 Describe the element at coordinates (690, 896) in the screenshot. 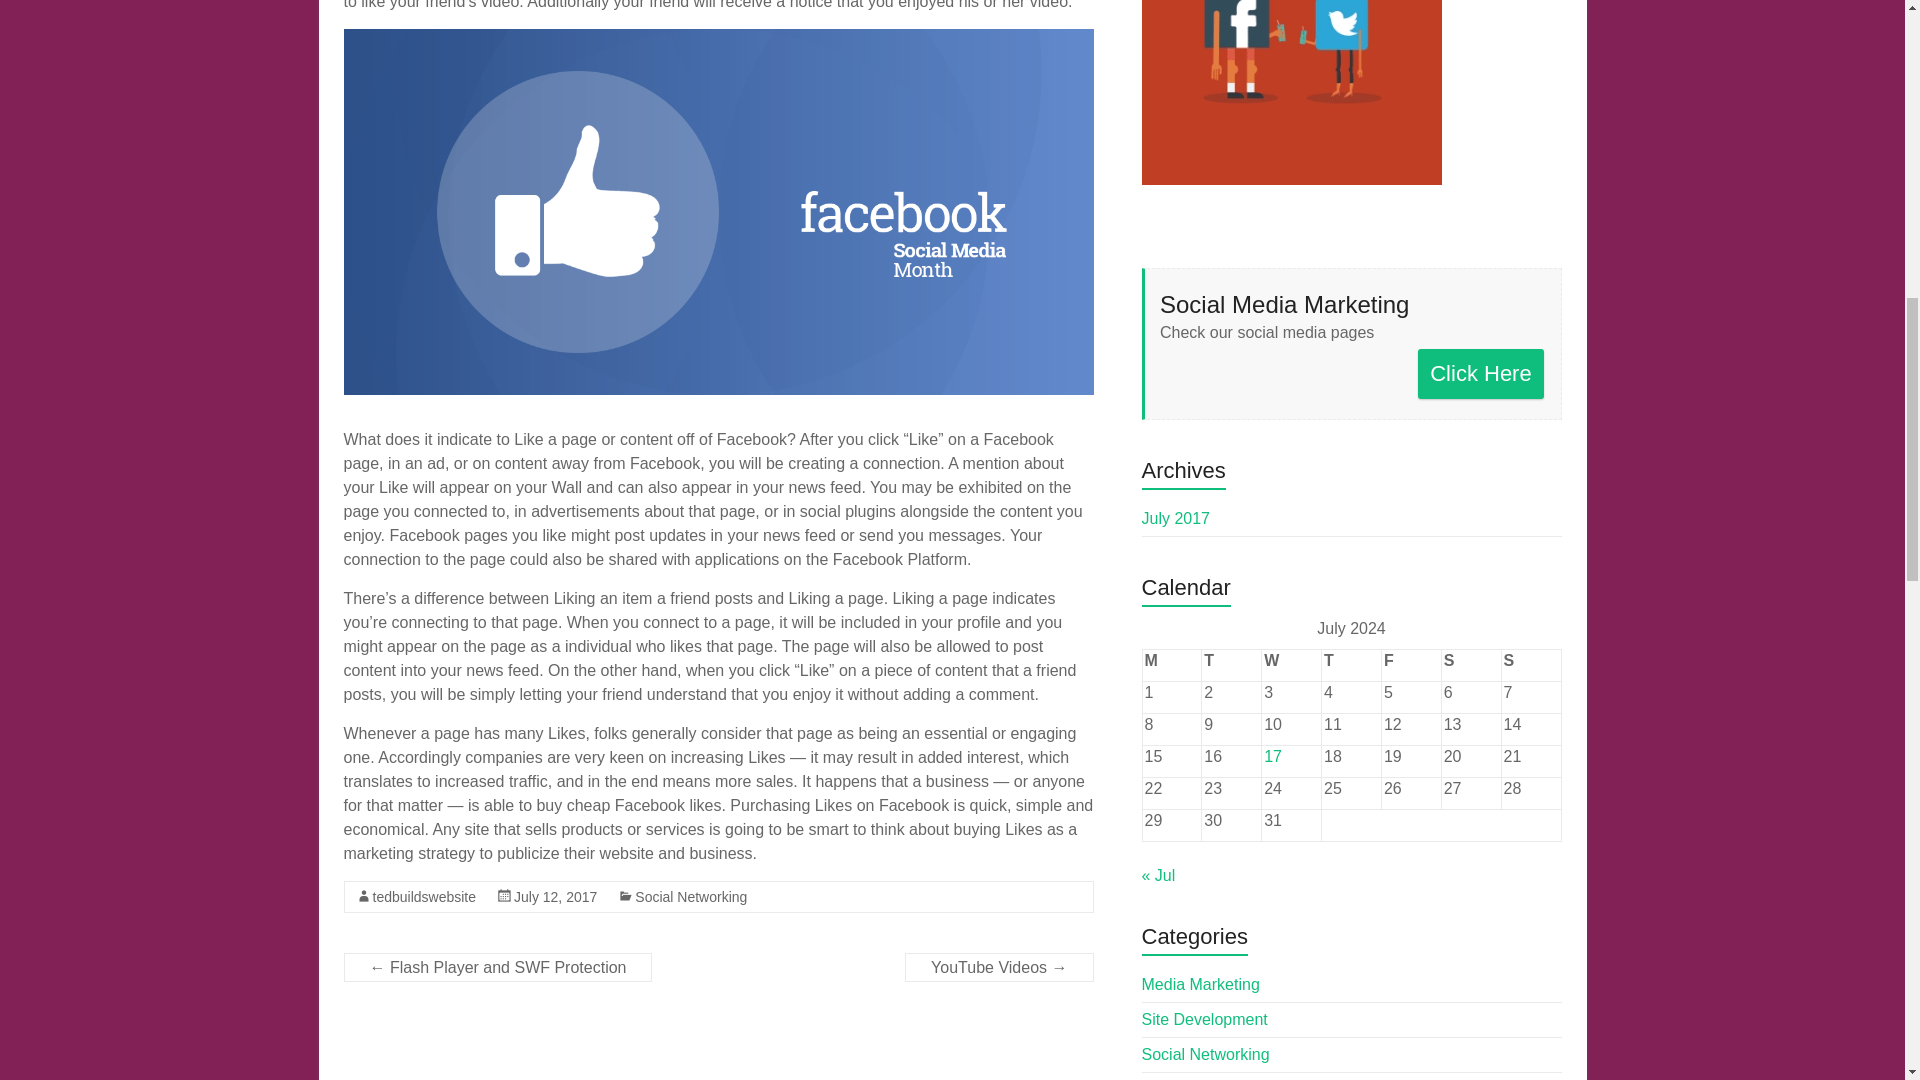

I see `Social Networking` at that location.